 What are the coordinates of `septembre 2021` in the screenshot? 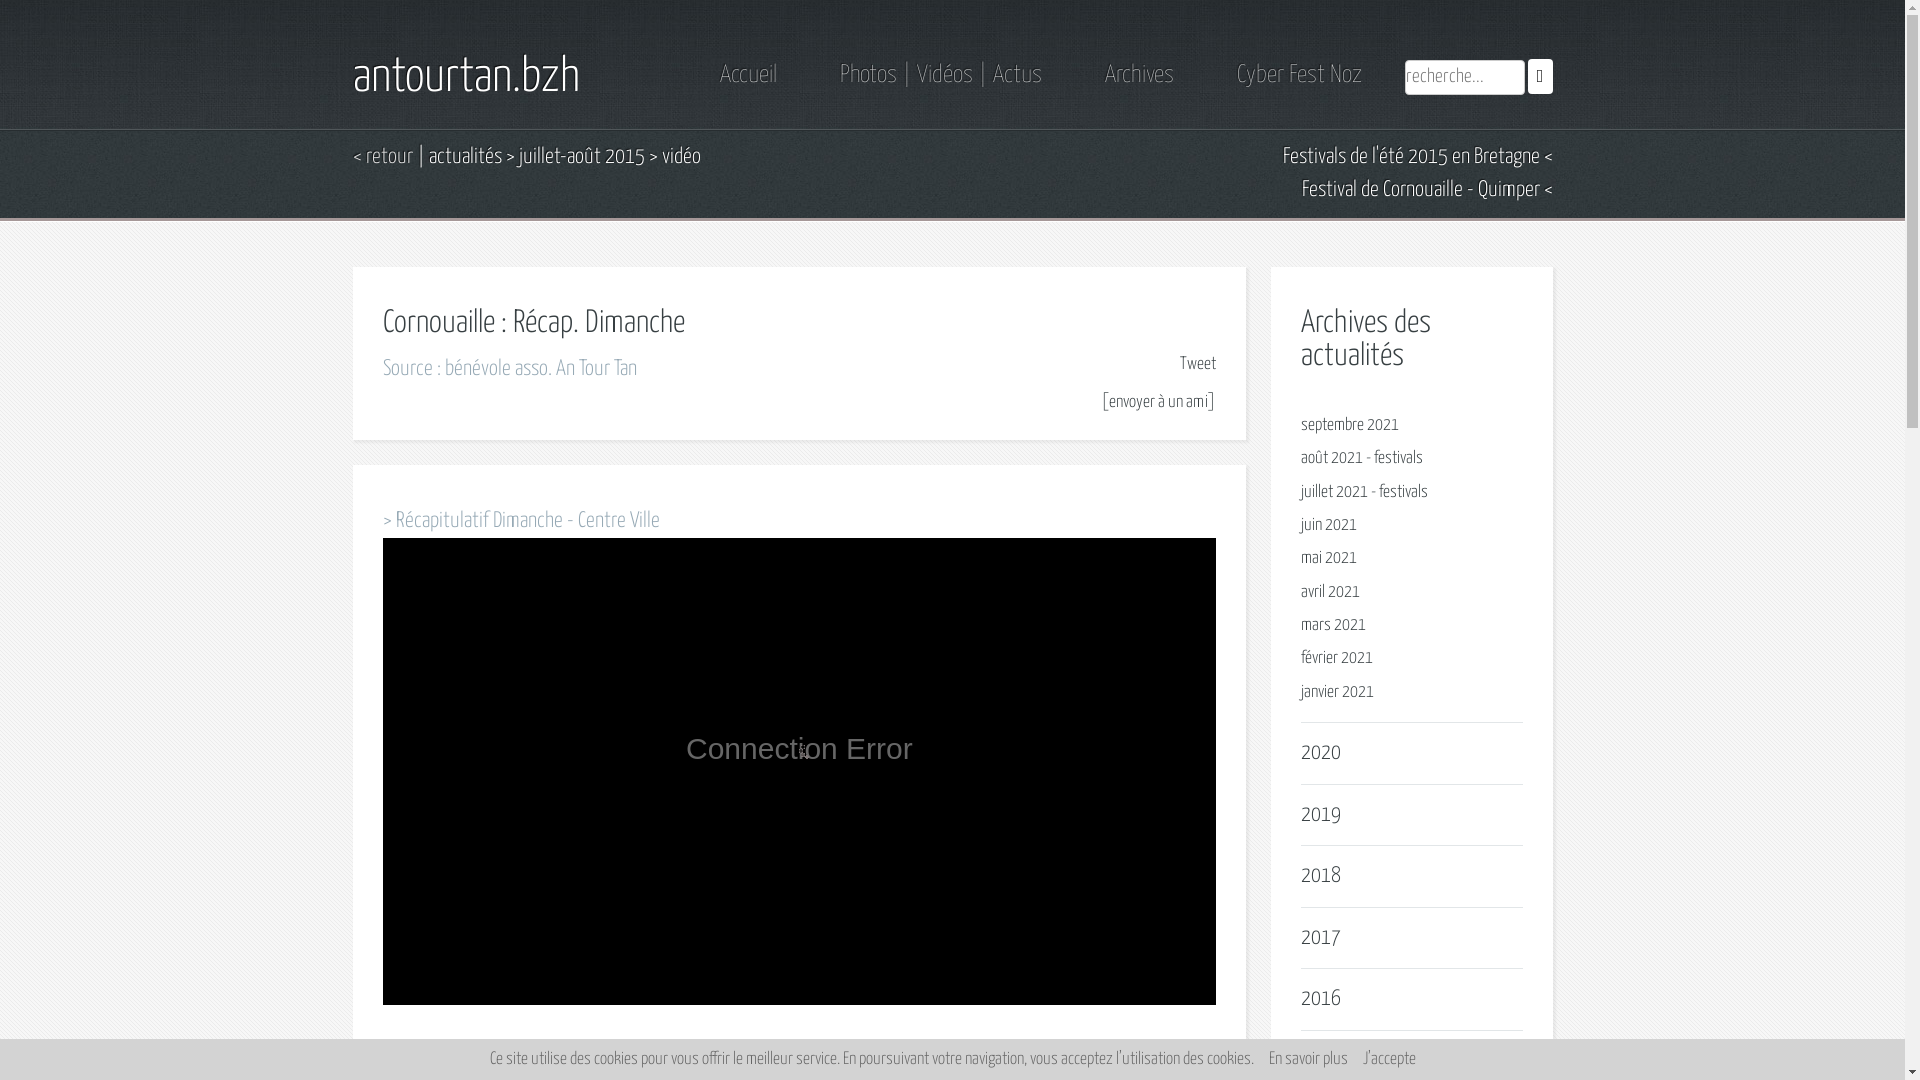 It's located at (1350, 426).